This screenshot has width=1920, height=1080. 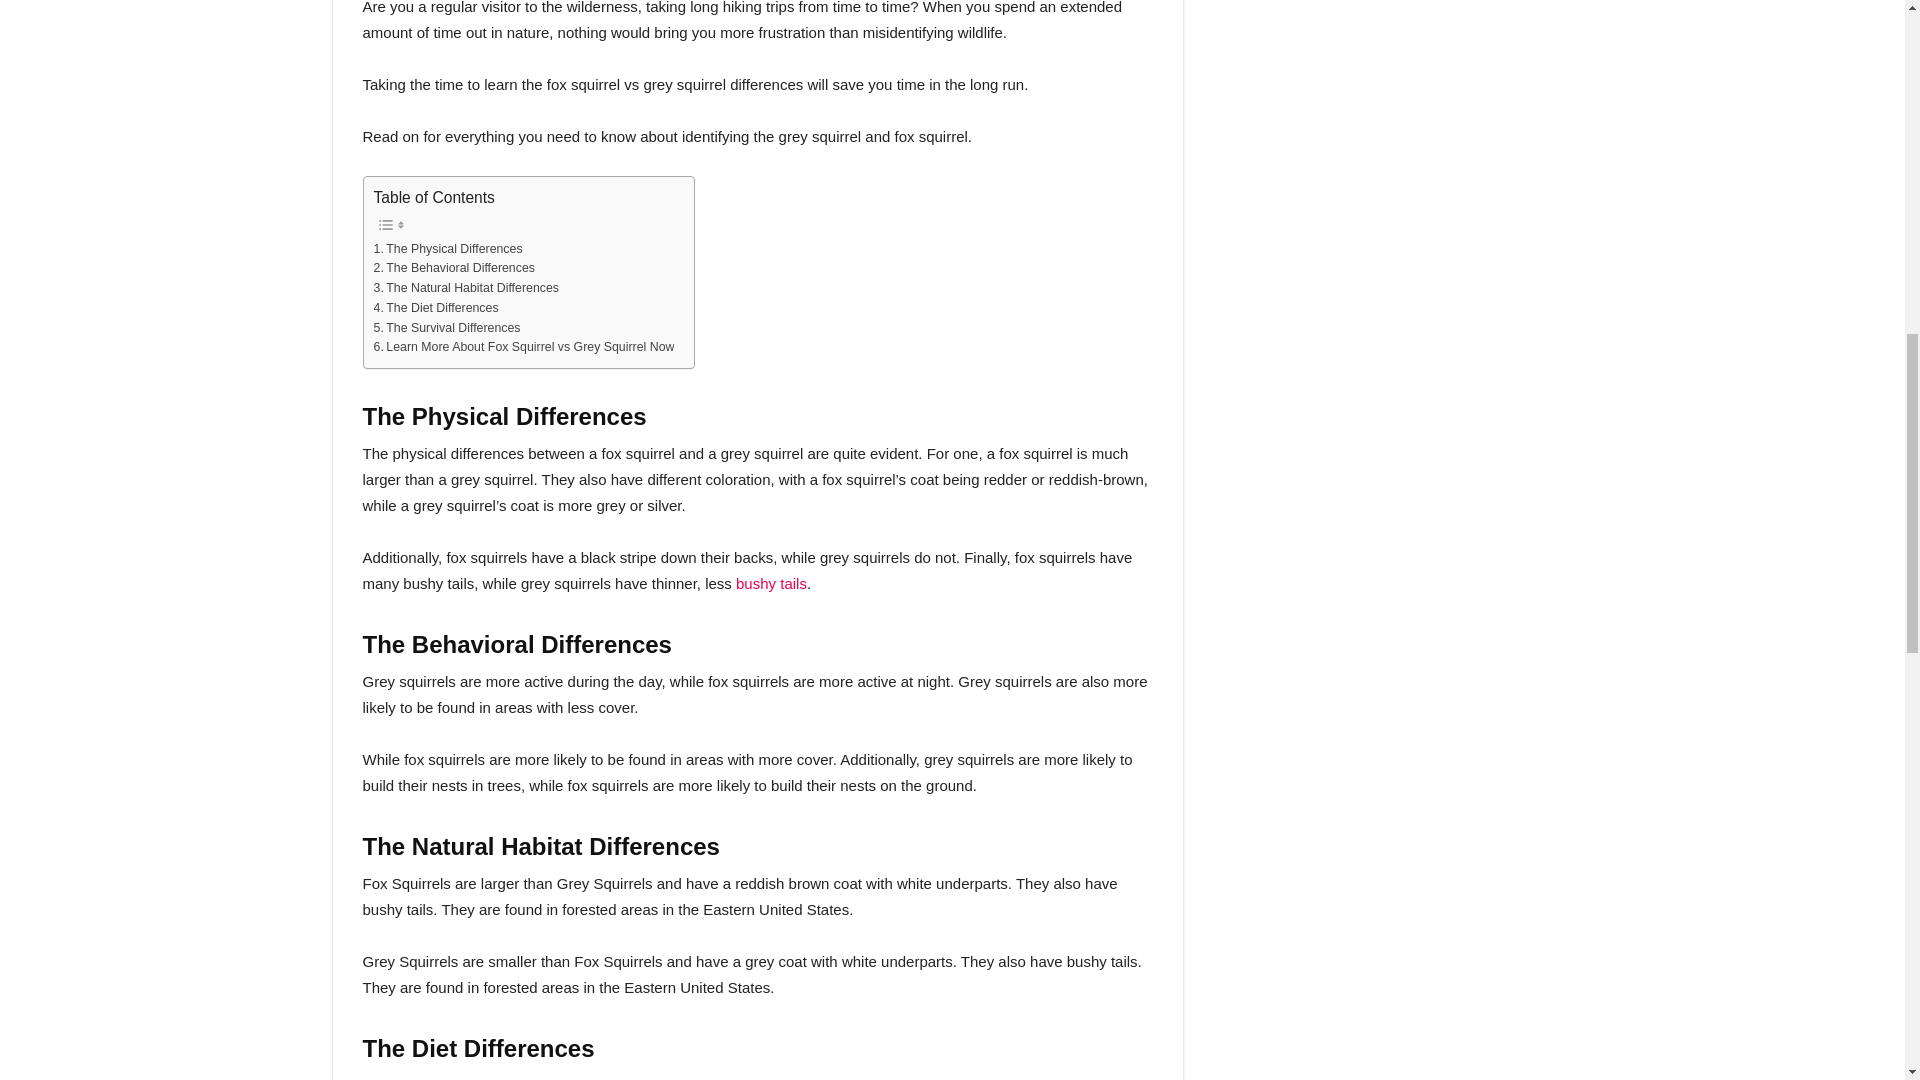 What do you see at coordinates (466, 288) in the screenshot?
I see `The Natural Habitat Differences` at bounding box center [466, 288].